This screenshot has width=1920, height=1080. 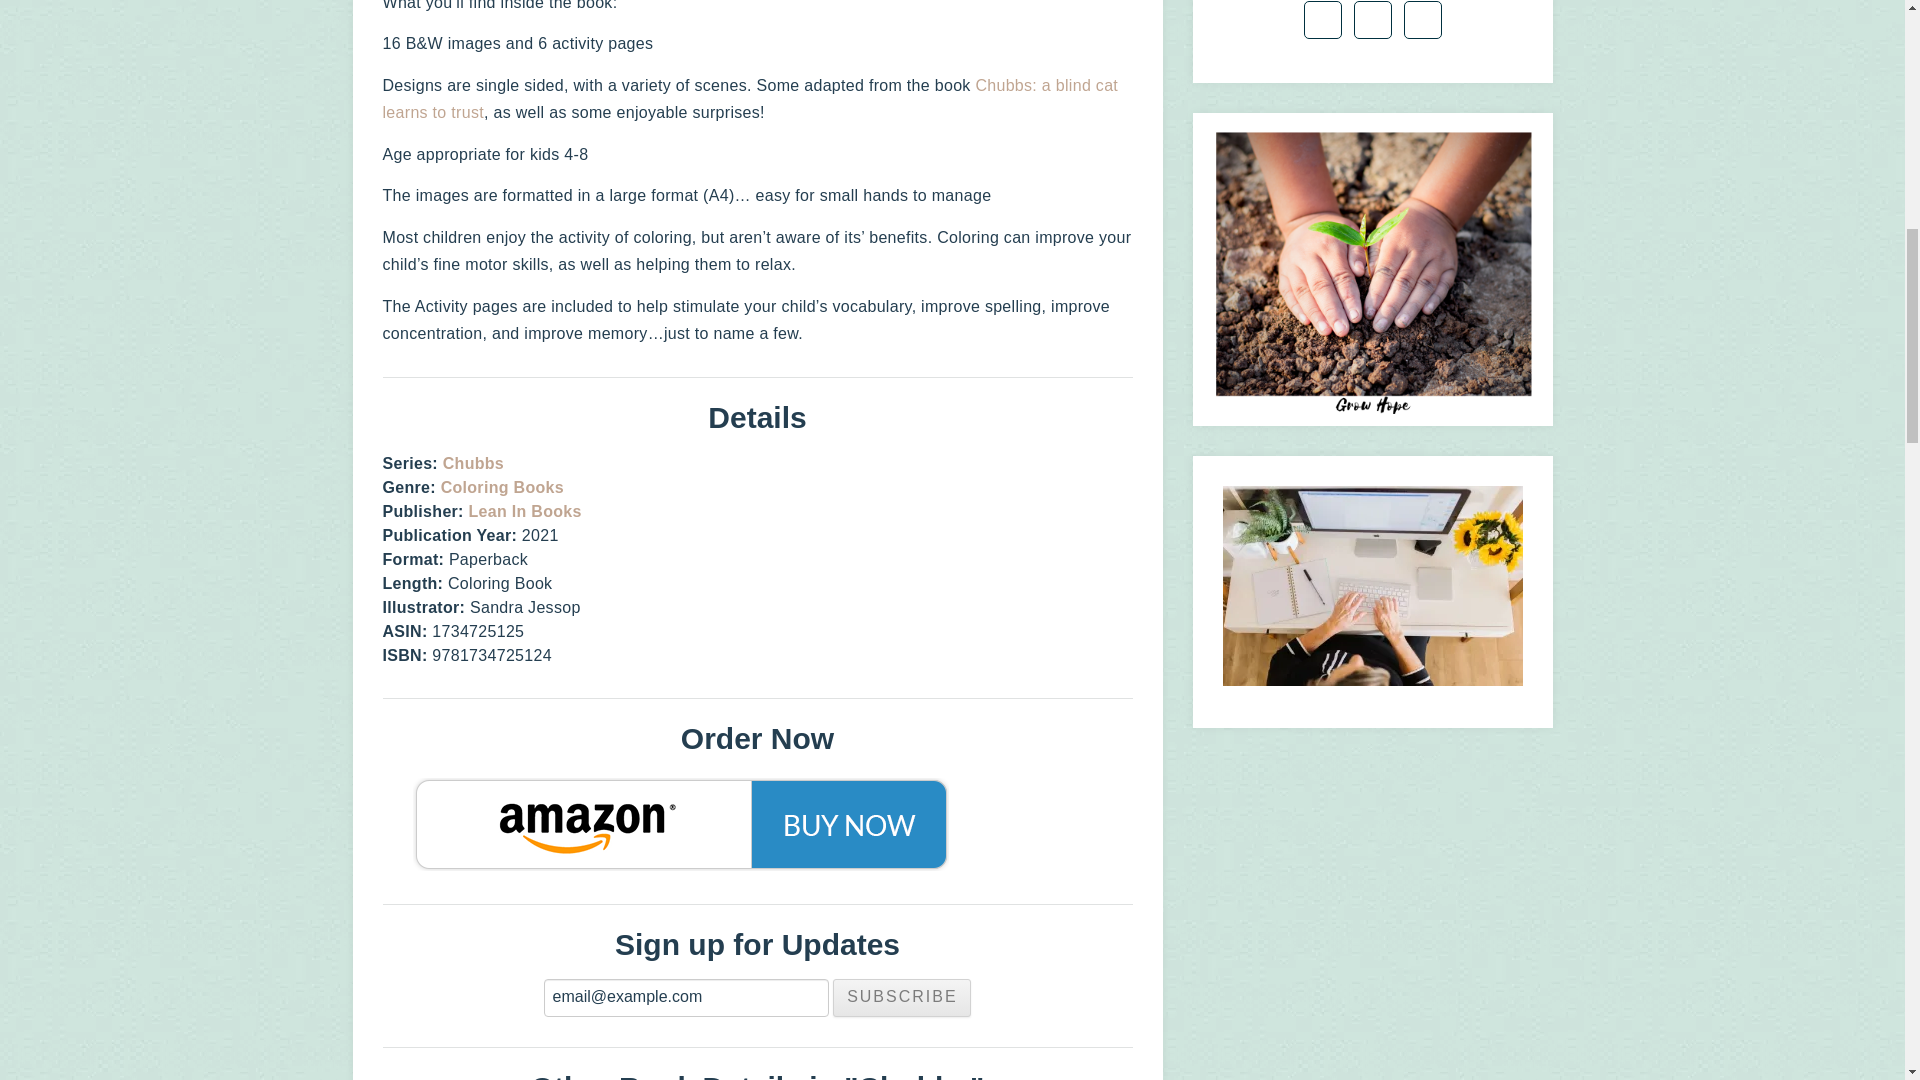 What do you see at coordinates (750, 98) in the screenshot?
I see `Chubbs: a blind cat learns to trust` at bounding box center [750, 98].